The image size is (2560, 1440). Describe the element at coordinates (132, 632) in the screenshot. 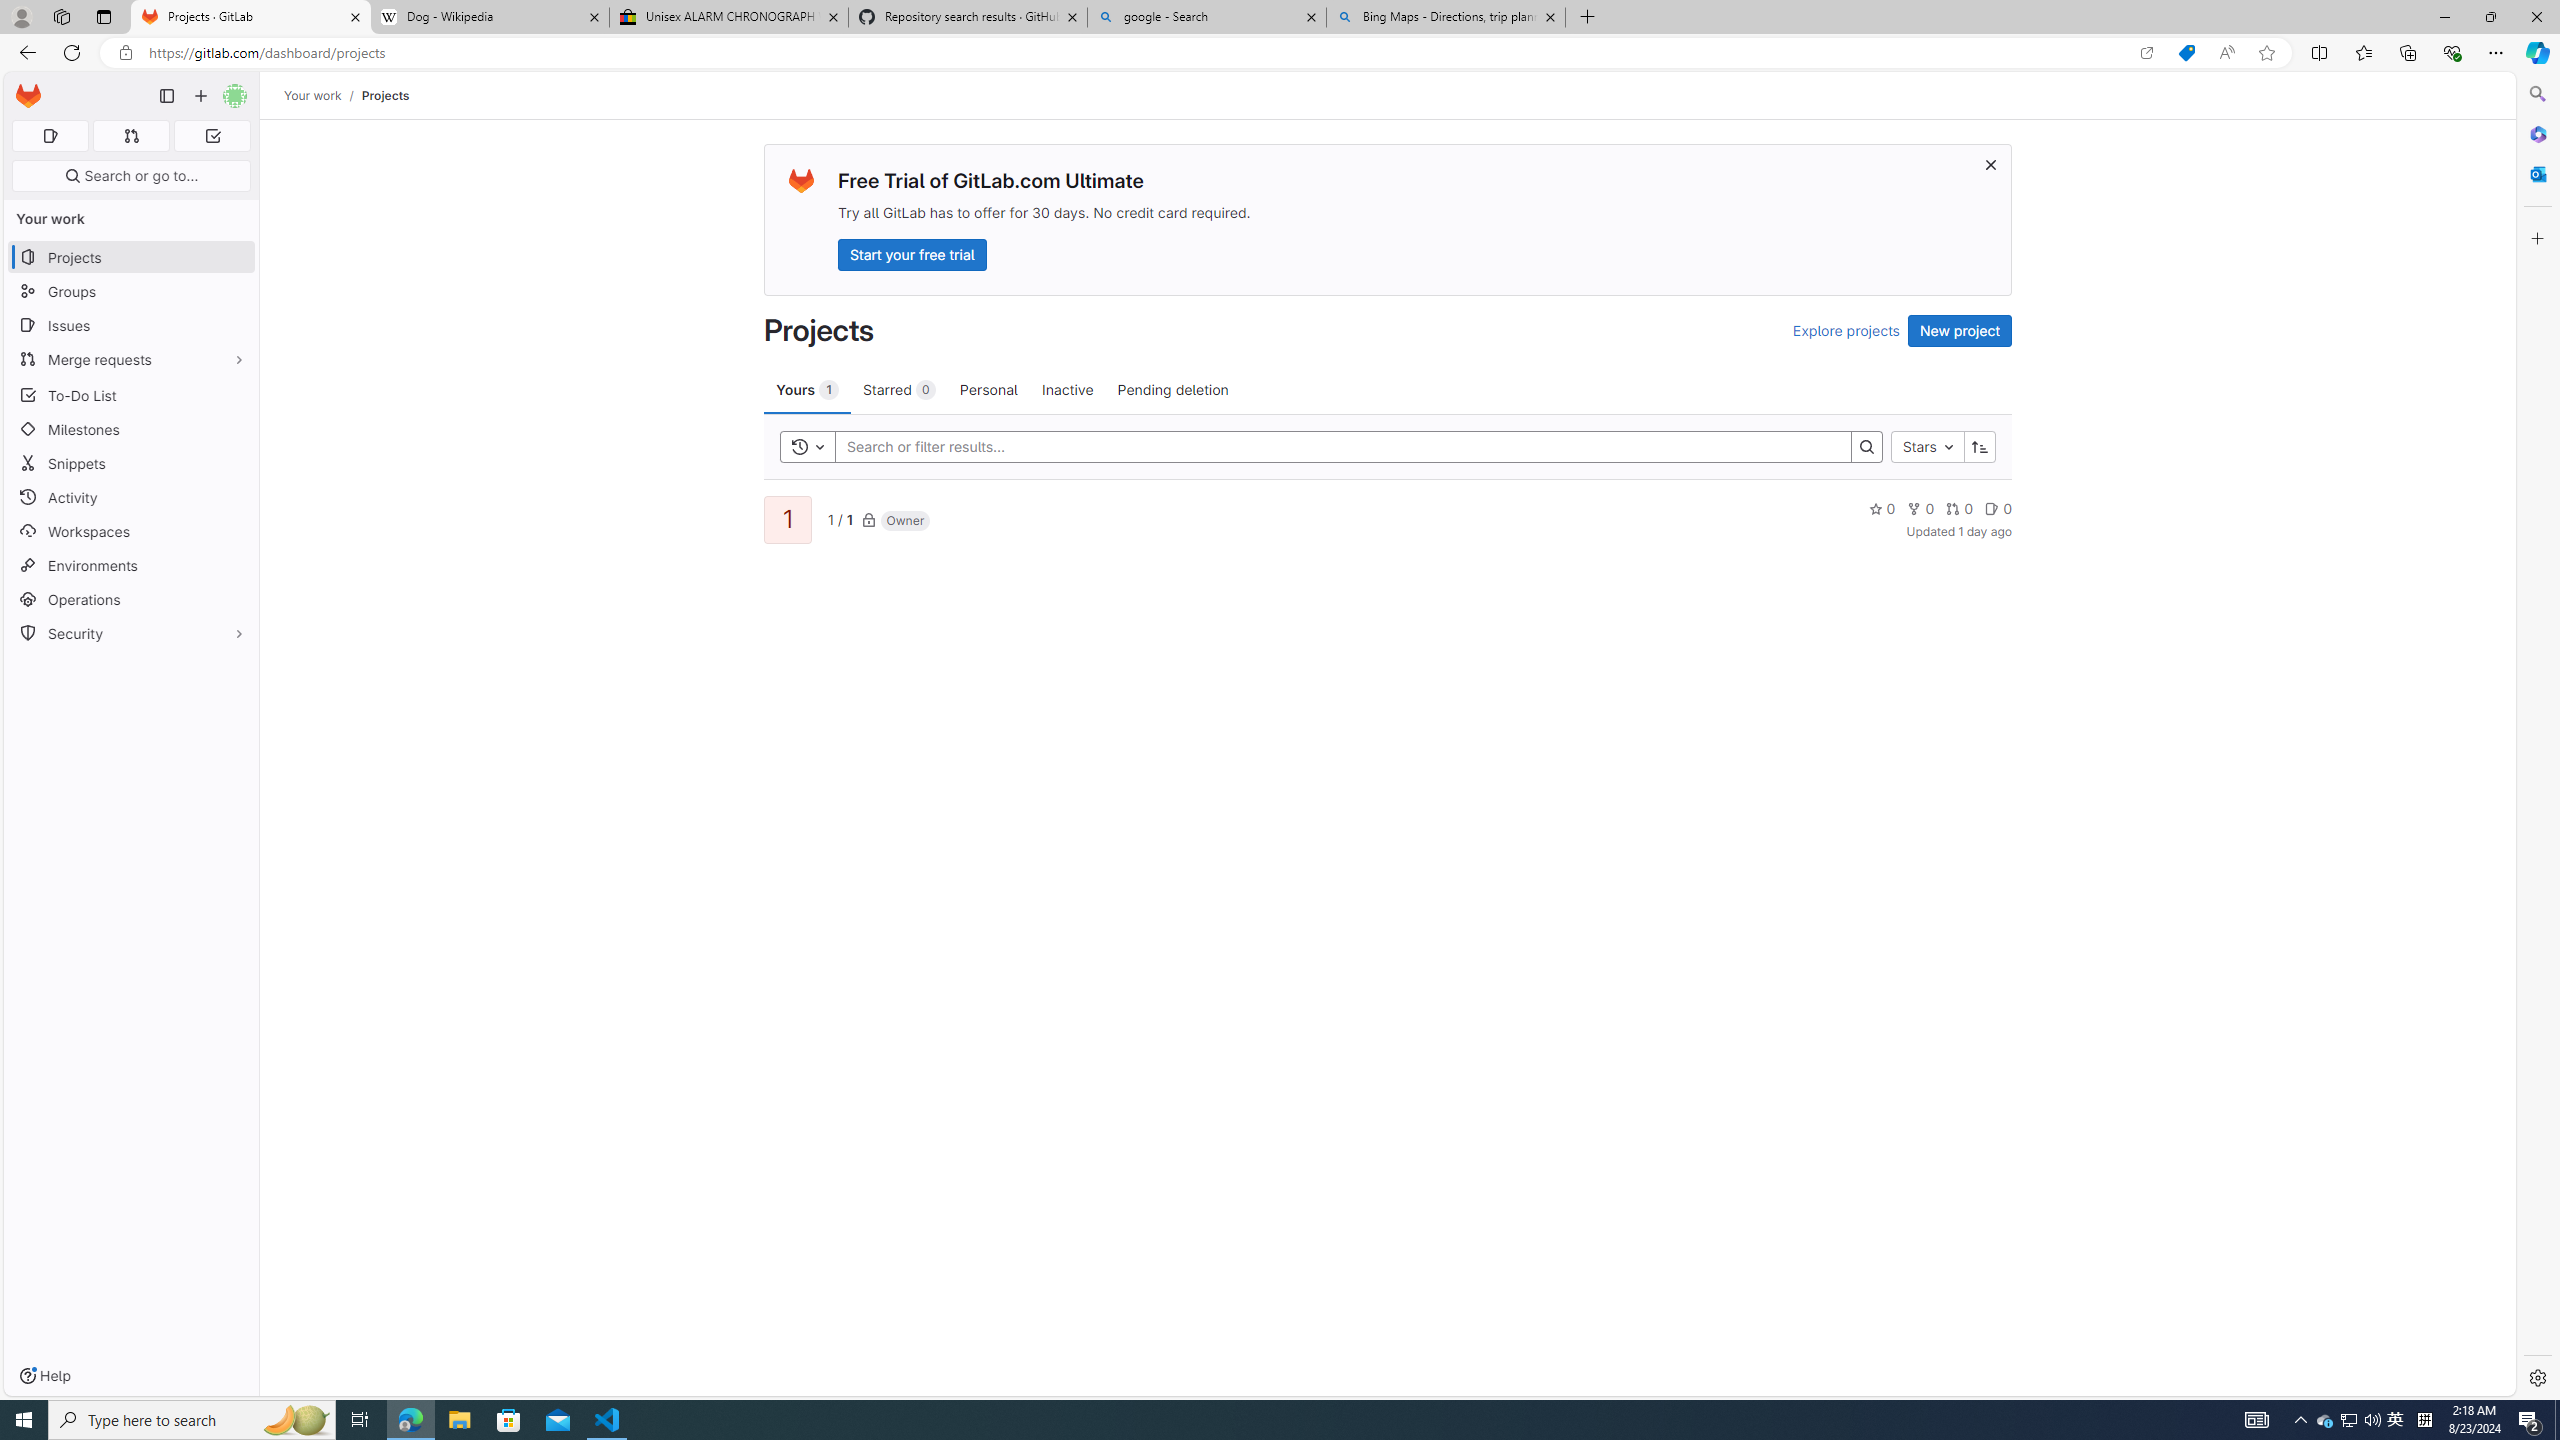

I see `Security` at that location.